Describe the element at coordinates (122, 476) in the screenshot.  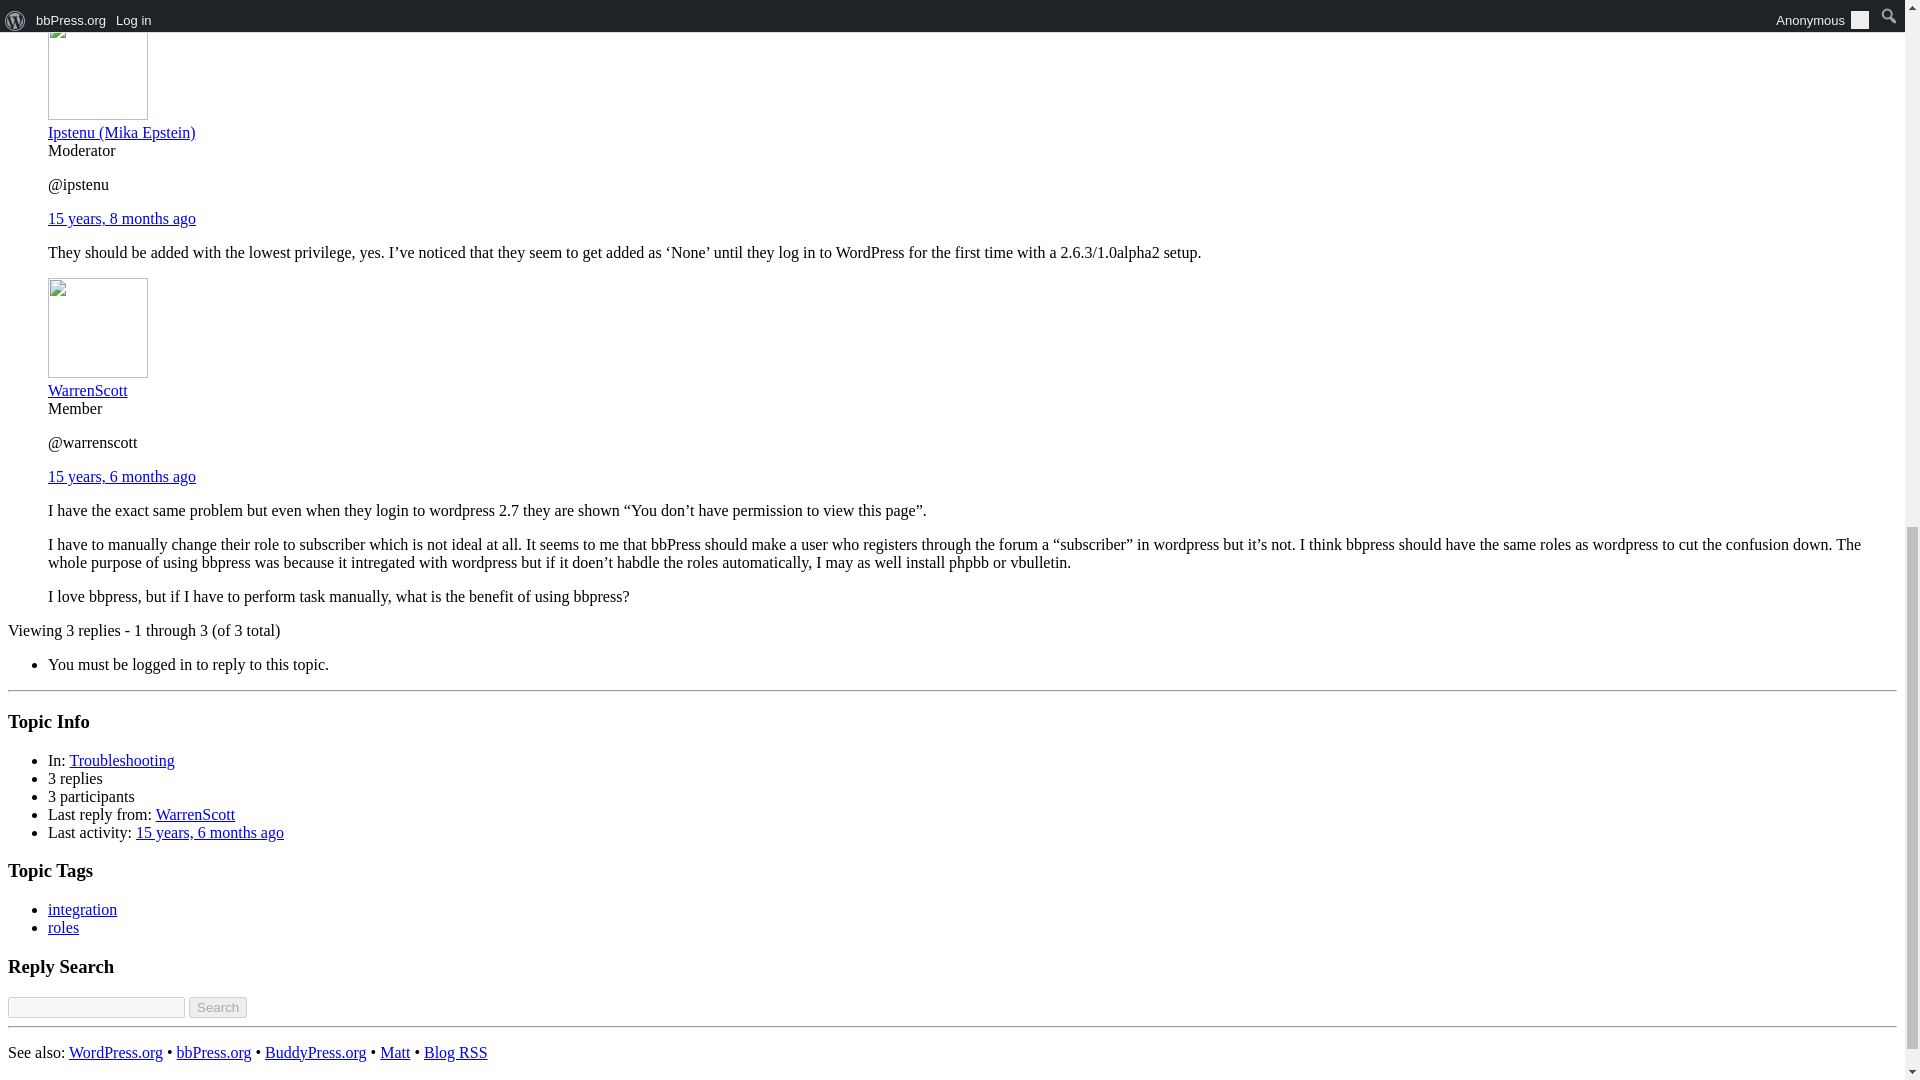
I see `15 years, 6 months ago` at that location.